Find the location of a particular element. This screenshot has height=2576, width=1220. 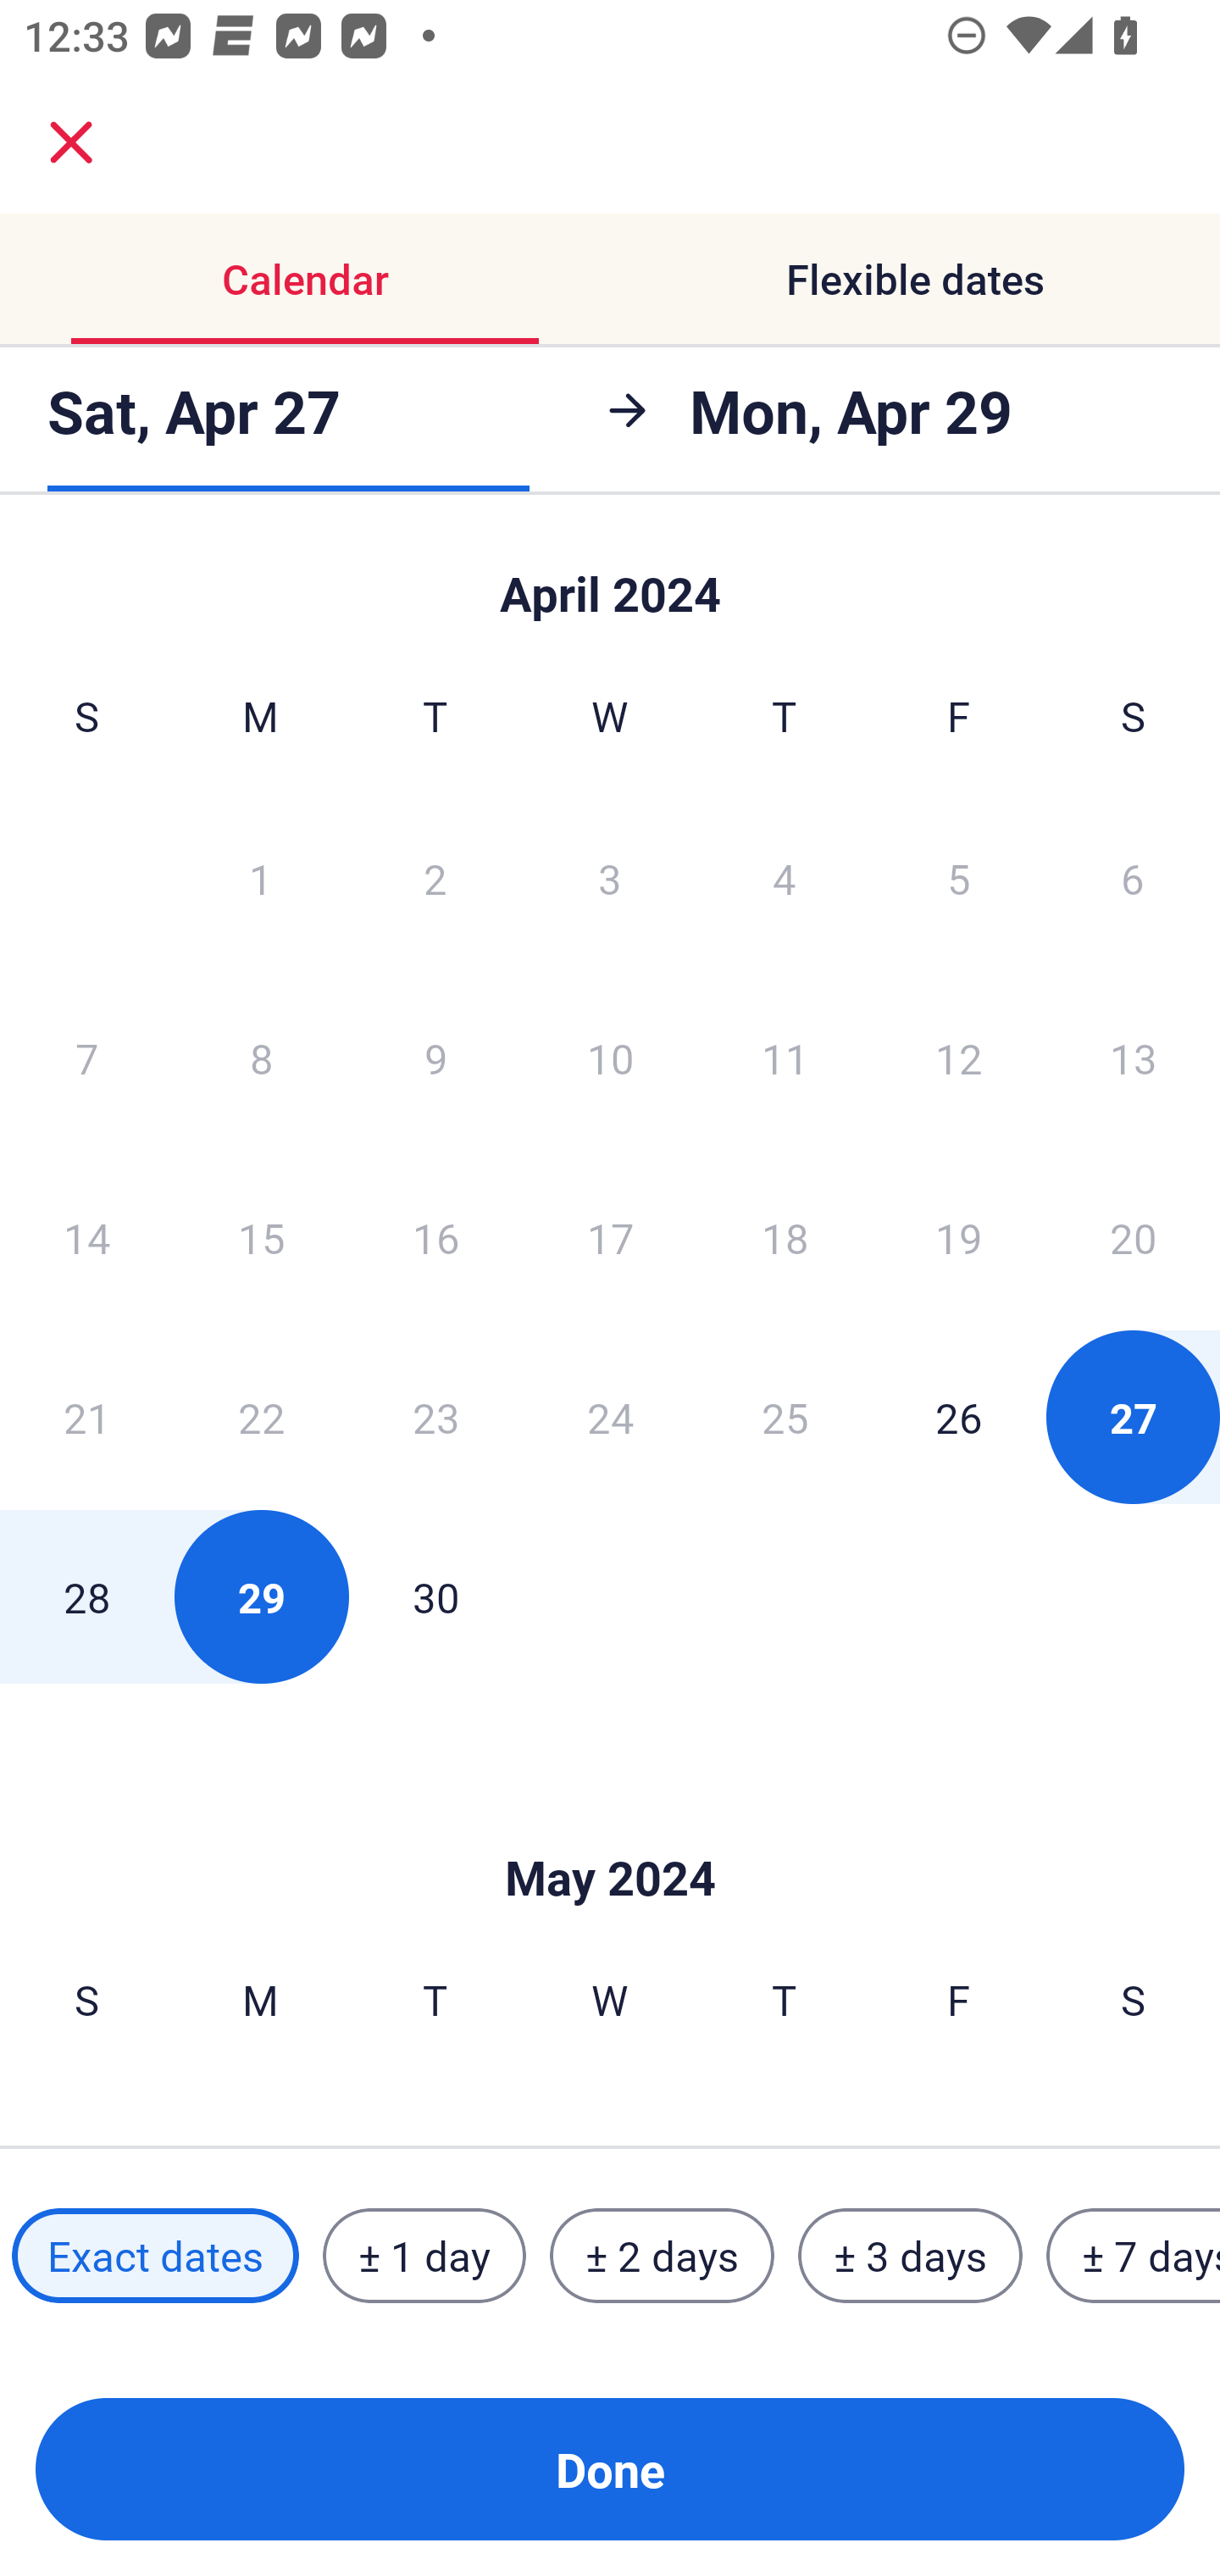

5 Friday, April 5, 2024 is located at coordinates (959, 878).